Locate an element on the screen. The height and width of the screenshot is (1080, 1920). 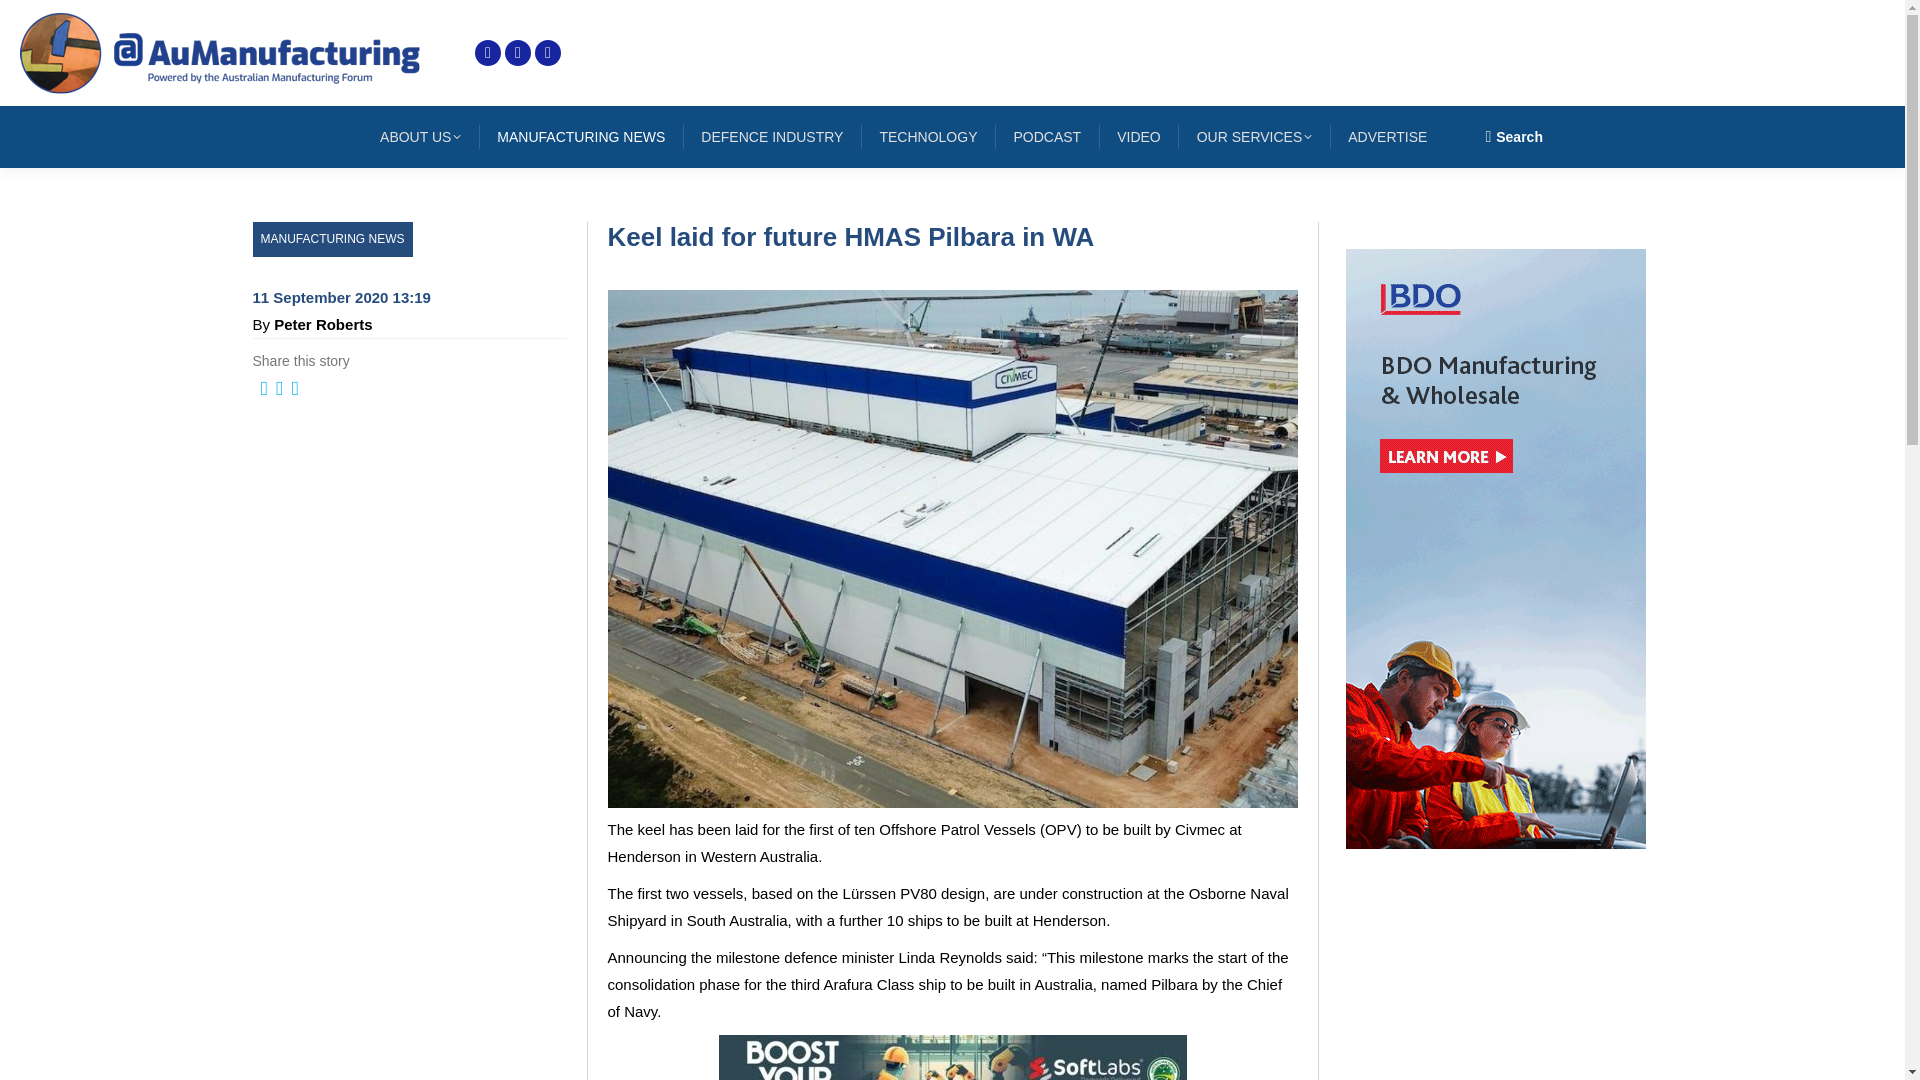
OUR SERVICES is located at coordinates (1254, 137).